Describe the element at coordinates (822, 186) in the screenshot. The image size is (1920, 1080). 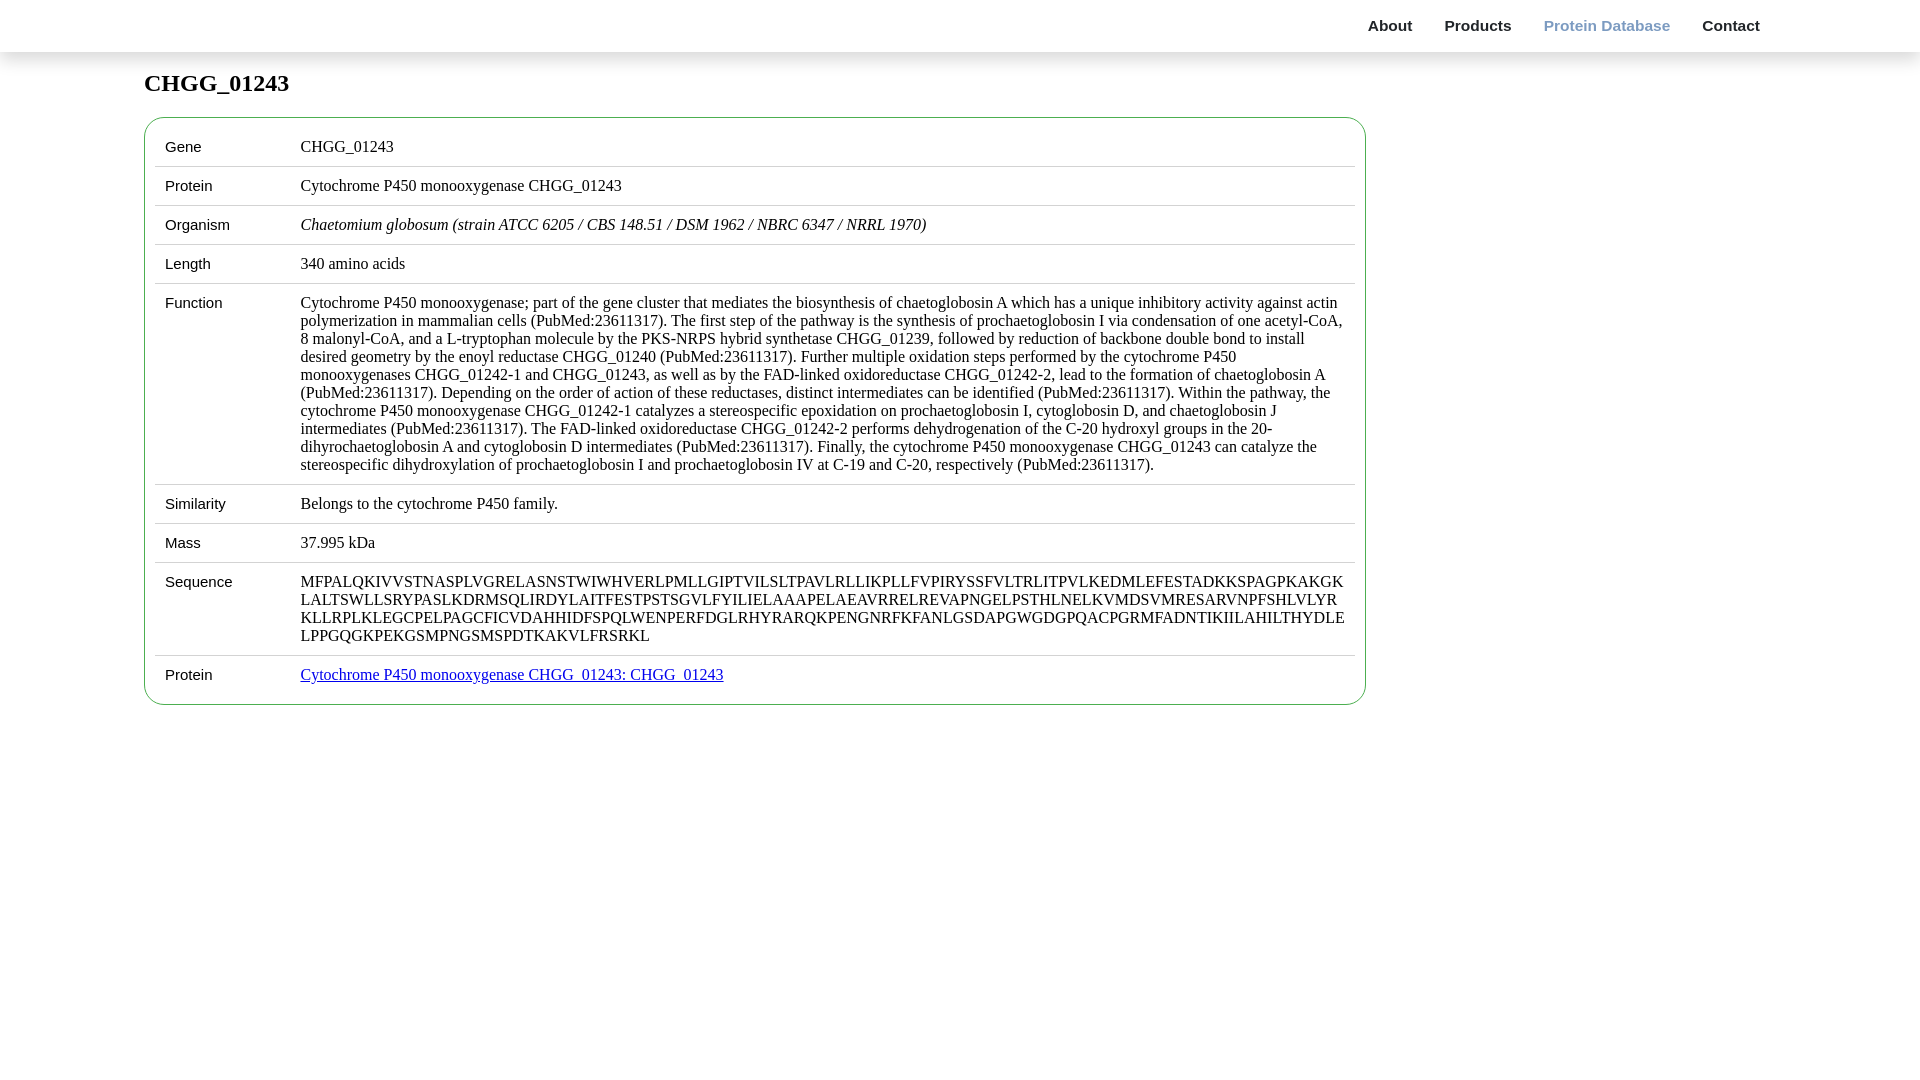
I see `Protein` at that location.